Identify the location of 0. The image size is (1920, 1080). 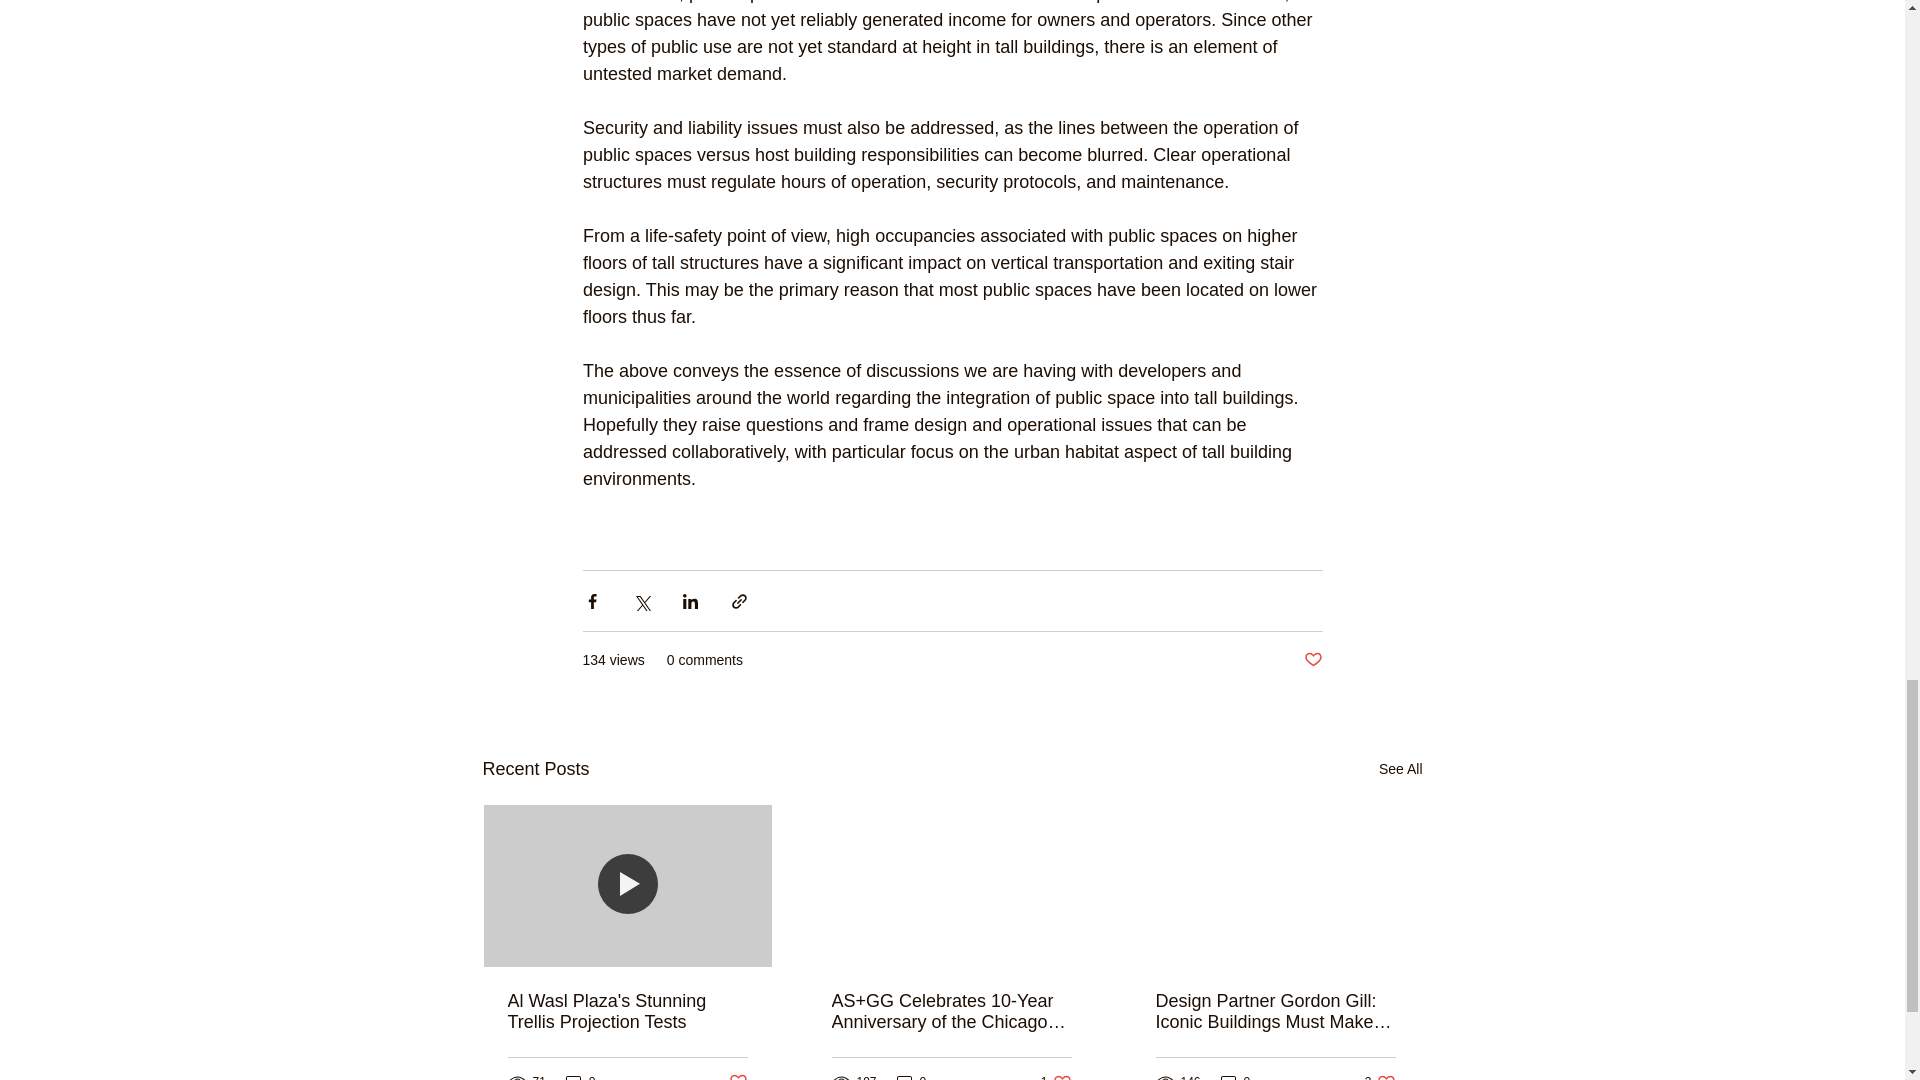
(580, 1076).